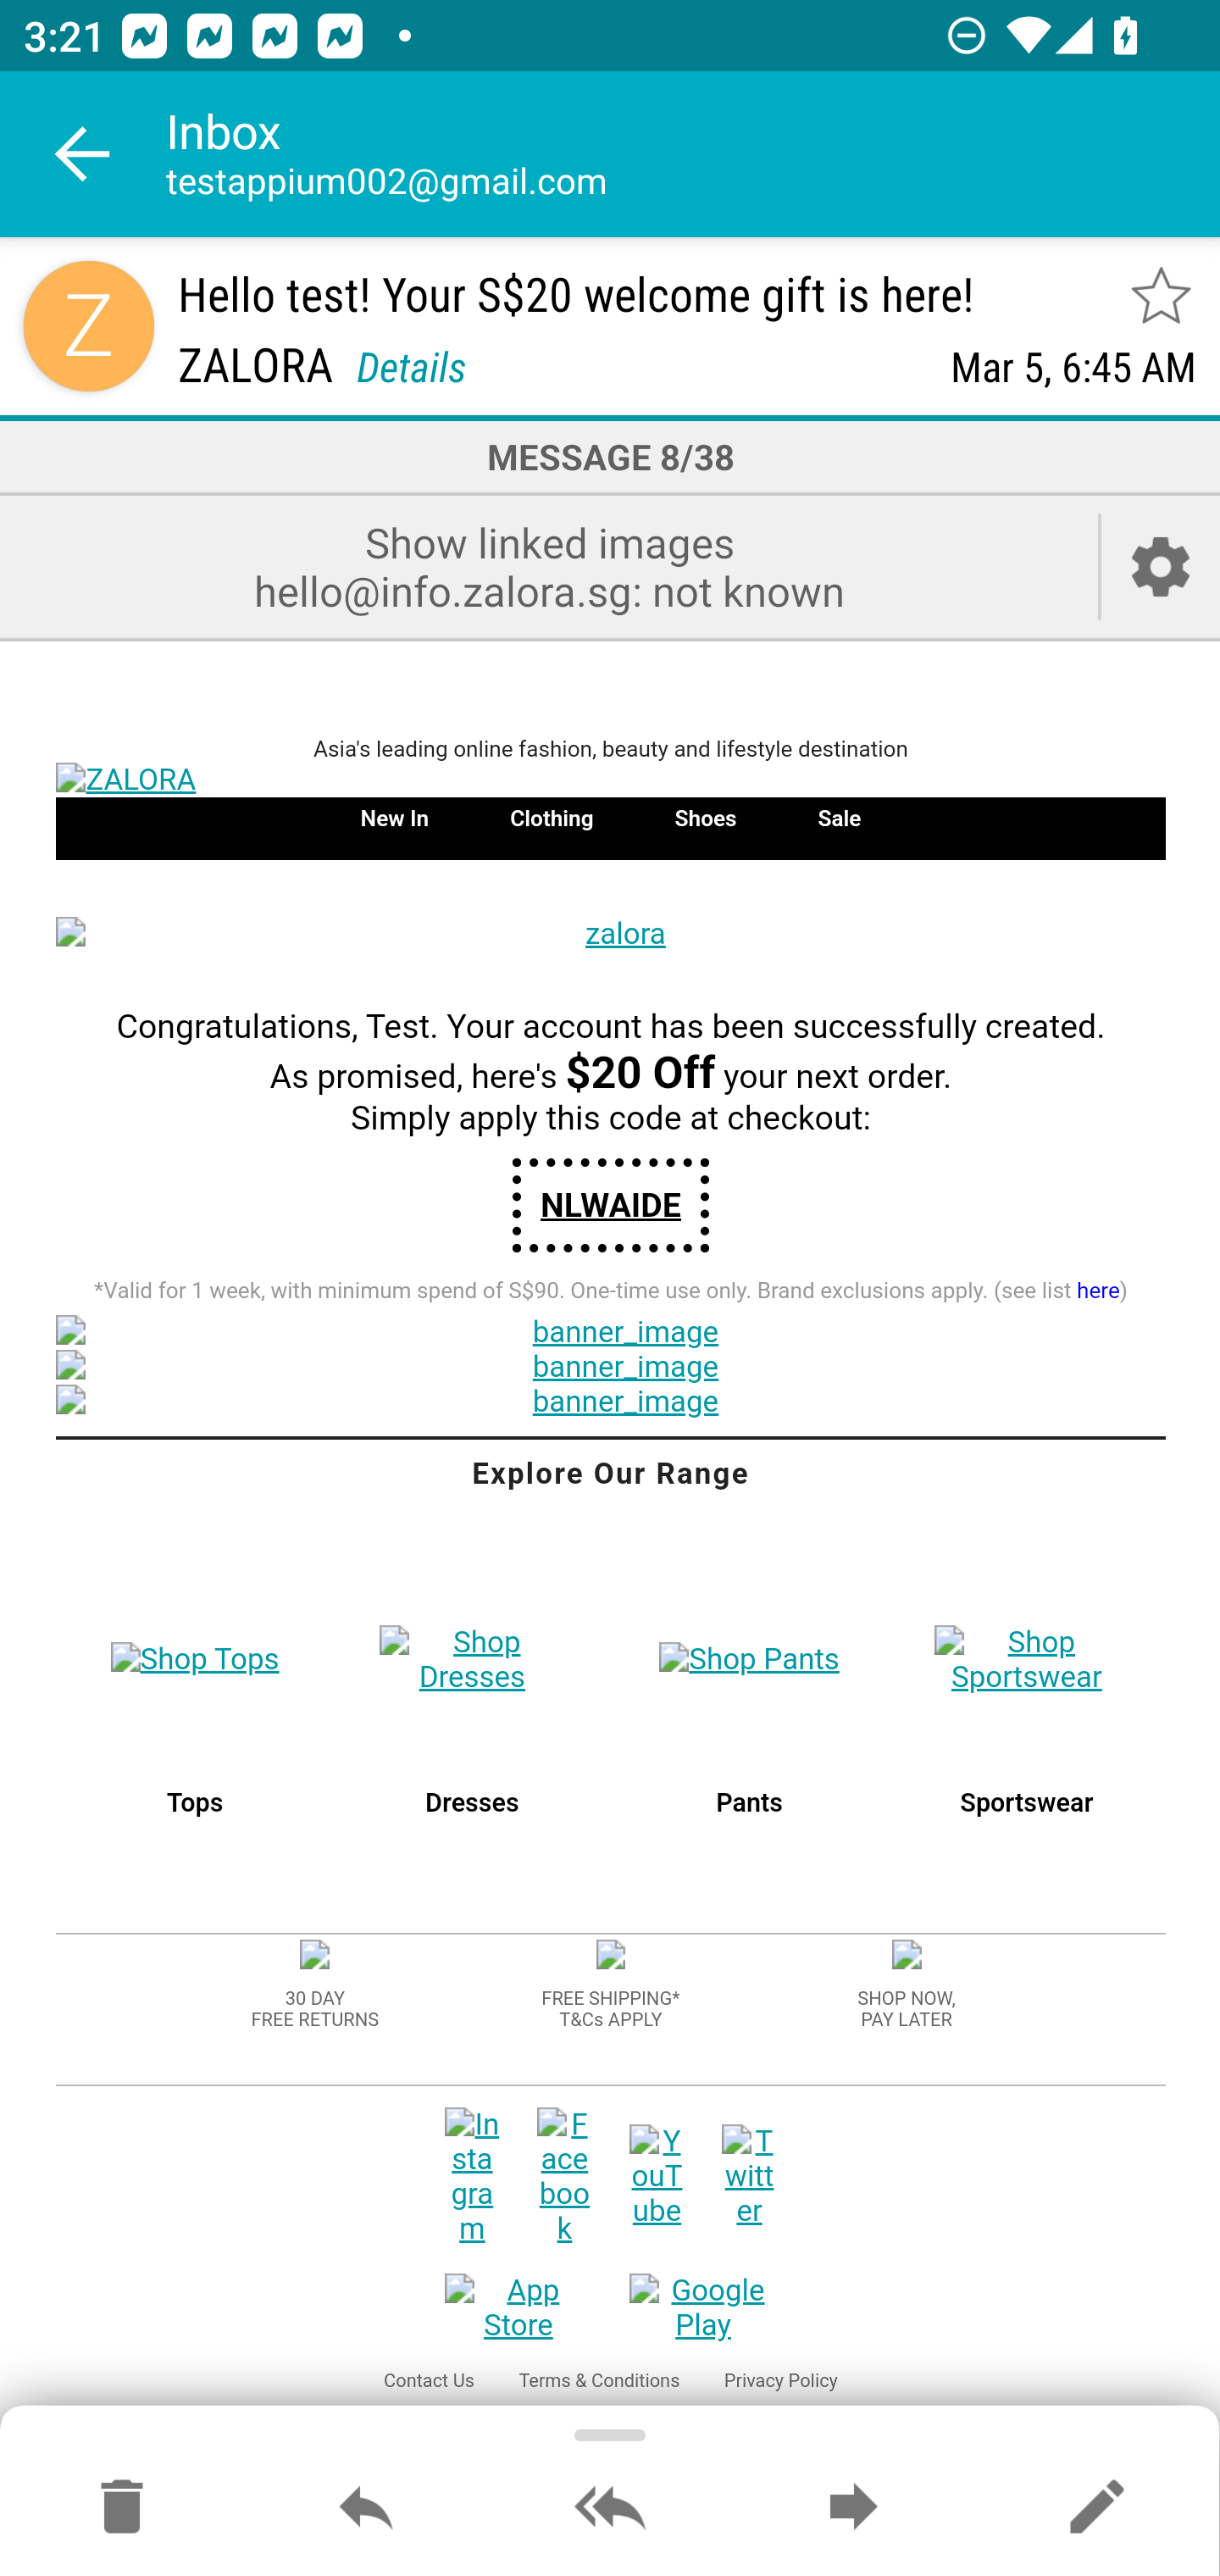 The height and width of the screenshot is (2576, 1220). I want to click on Sale, so click(839, 817).